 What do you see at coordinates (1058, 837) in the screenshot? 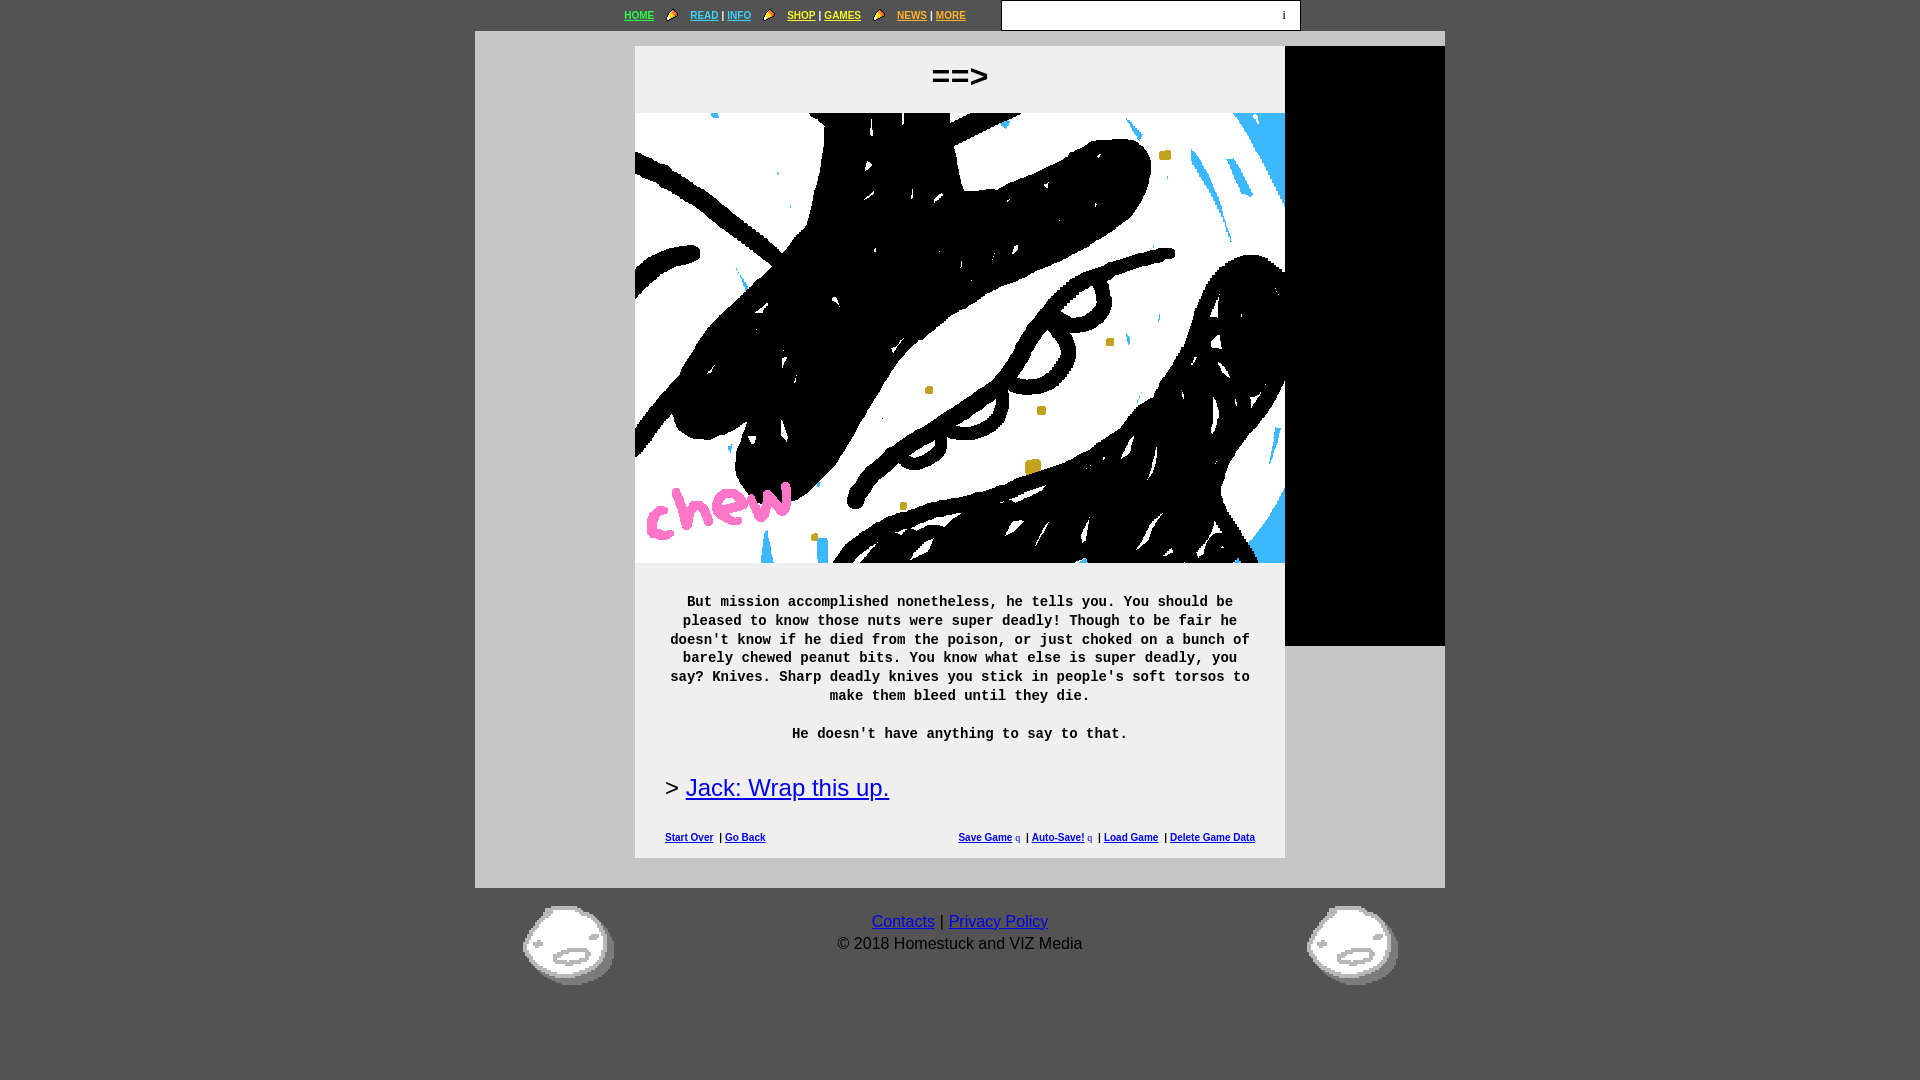
I see `Auto-Save!` at bounding box center [1058, 837].